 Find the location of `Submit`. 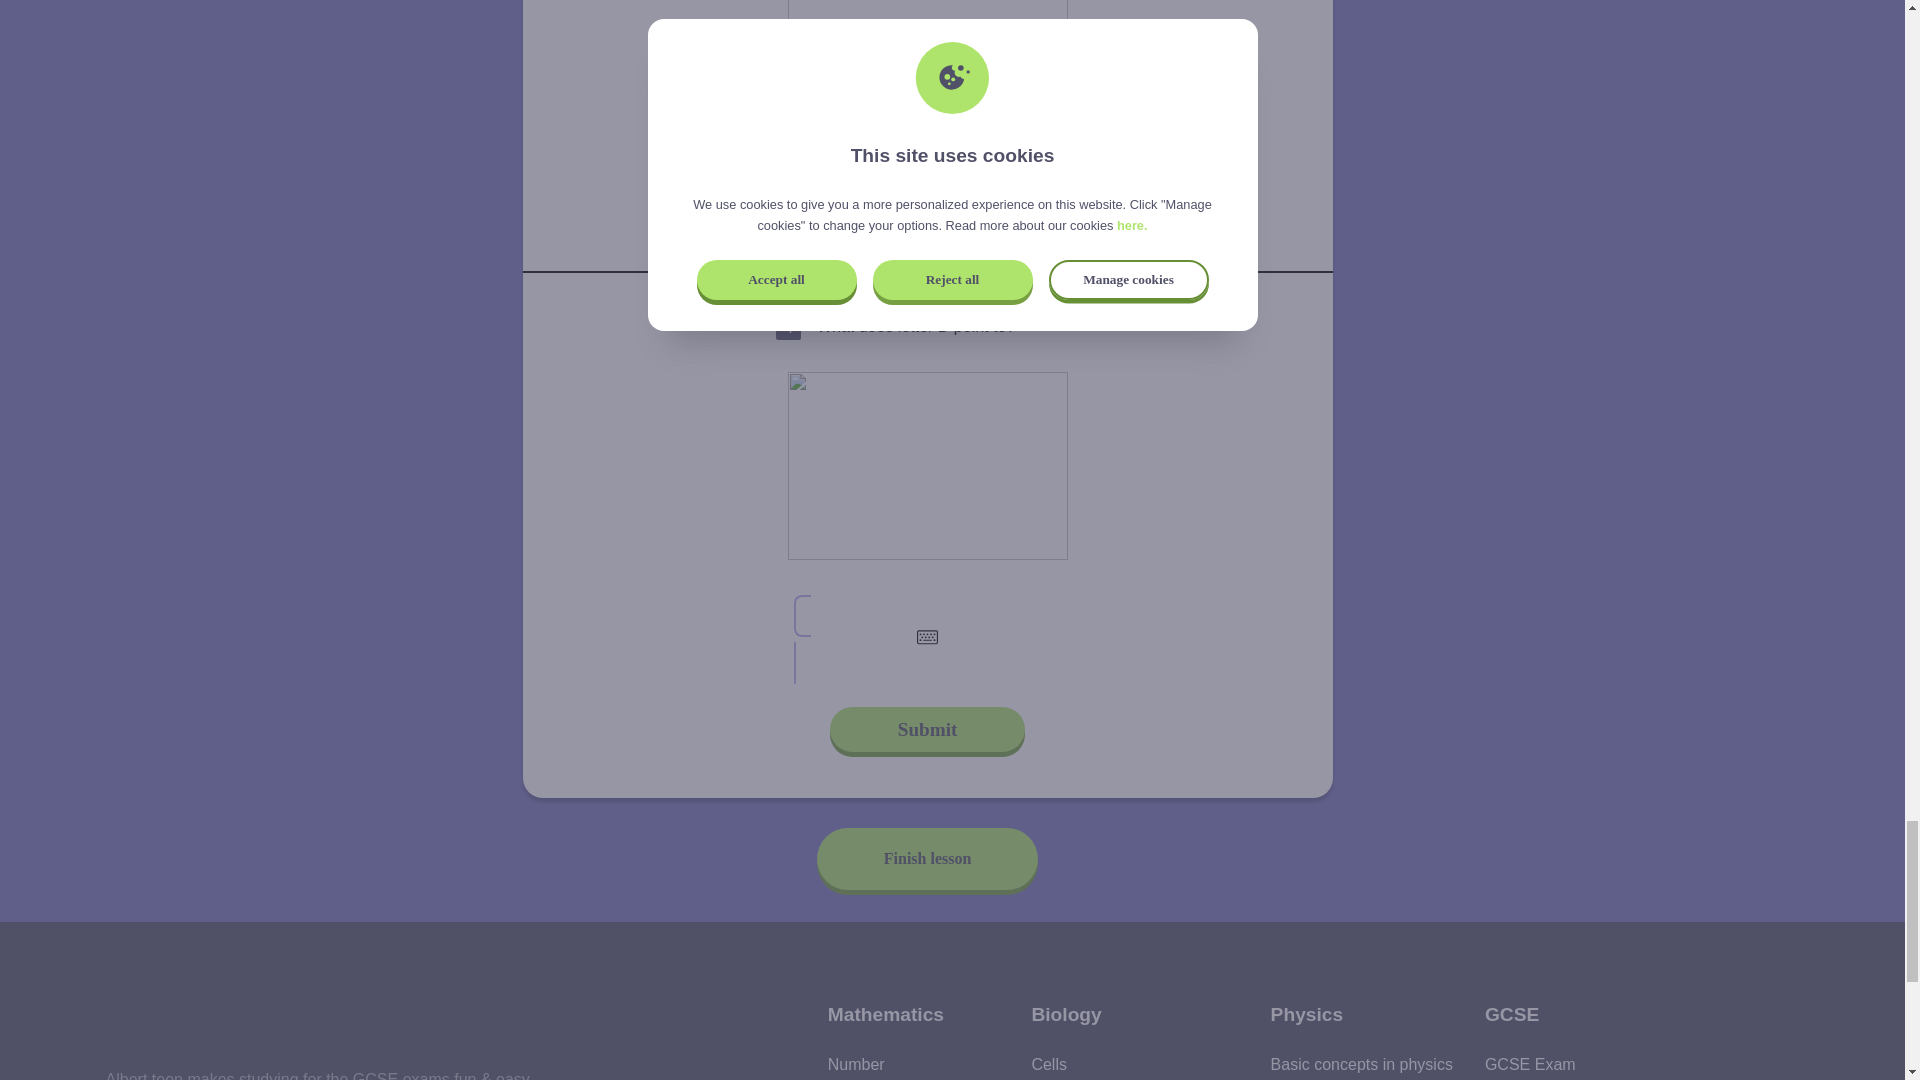

Submit is located at coordinates (927, 729).